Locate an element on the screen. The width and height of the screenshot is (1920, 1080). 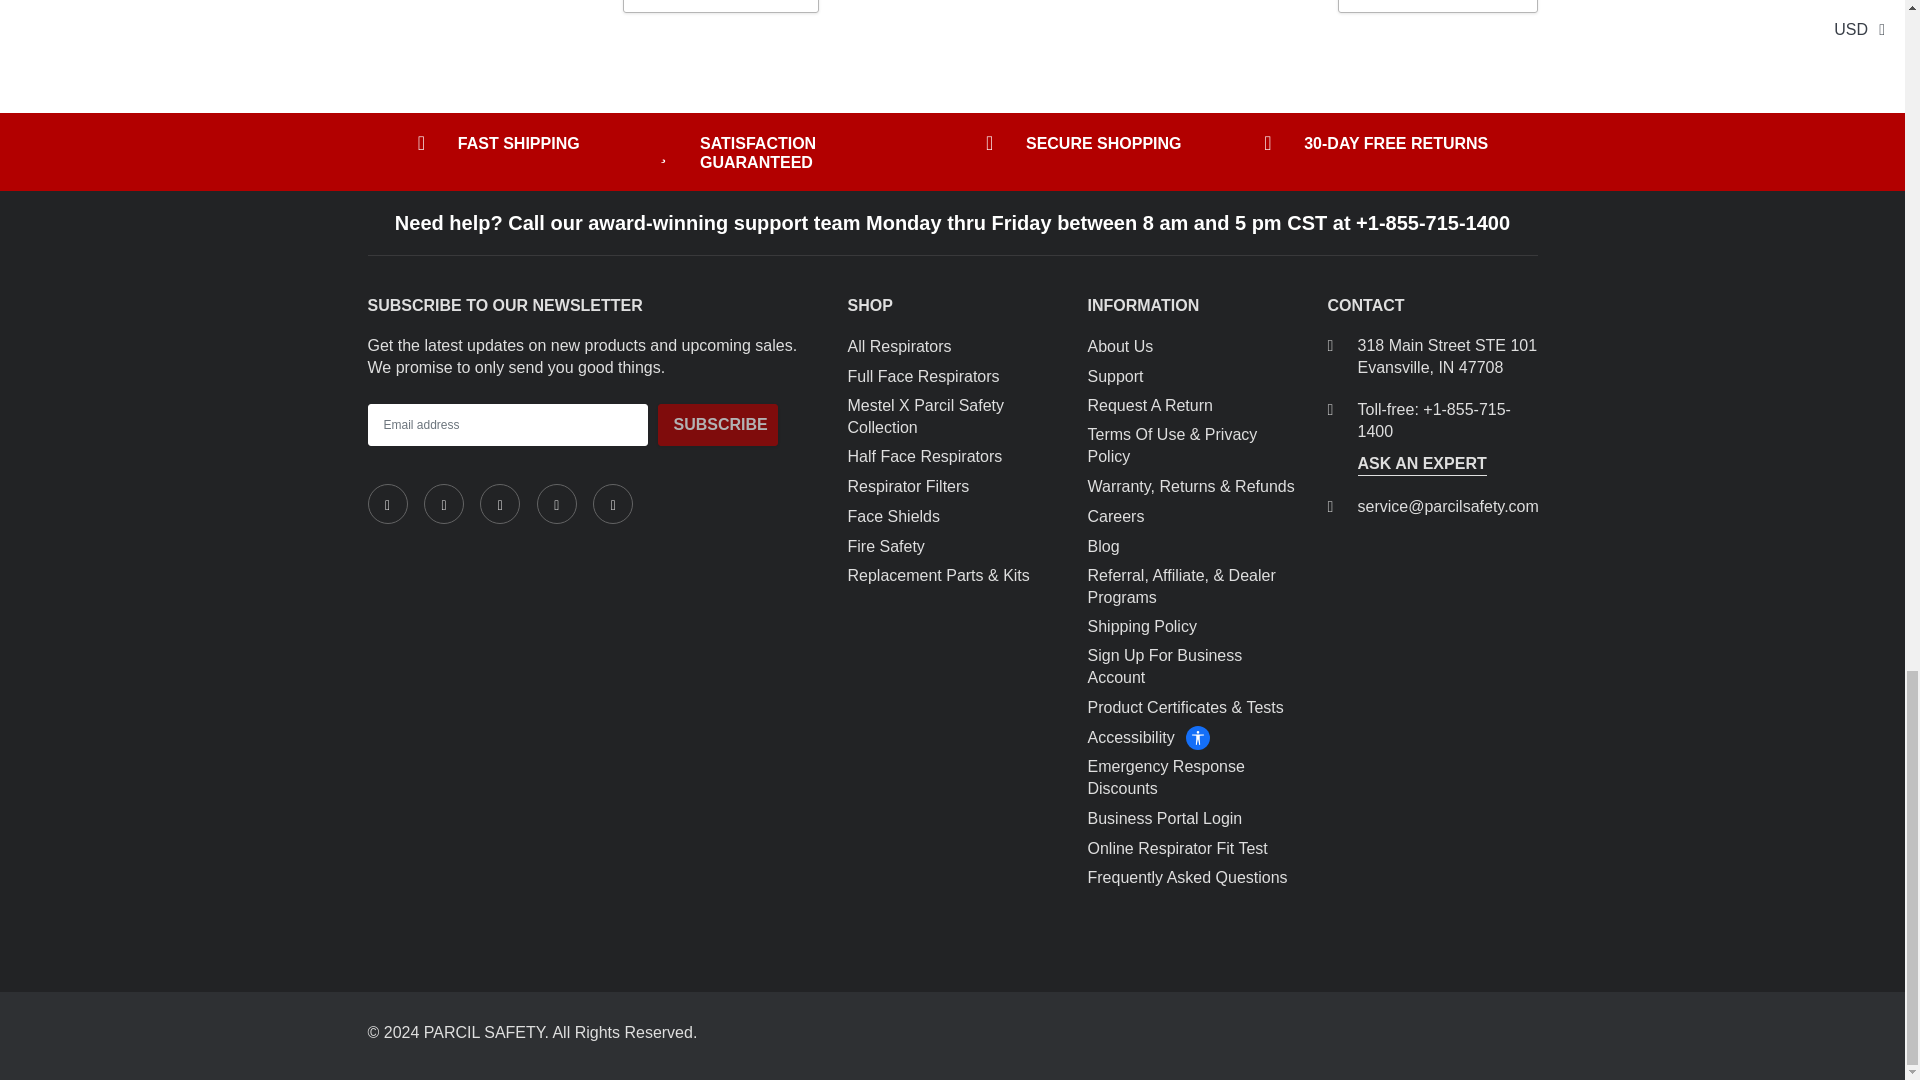
Instagram is located at coordinates (500, 503).